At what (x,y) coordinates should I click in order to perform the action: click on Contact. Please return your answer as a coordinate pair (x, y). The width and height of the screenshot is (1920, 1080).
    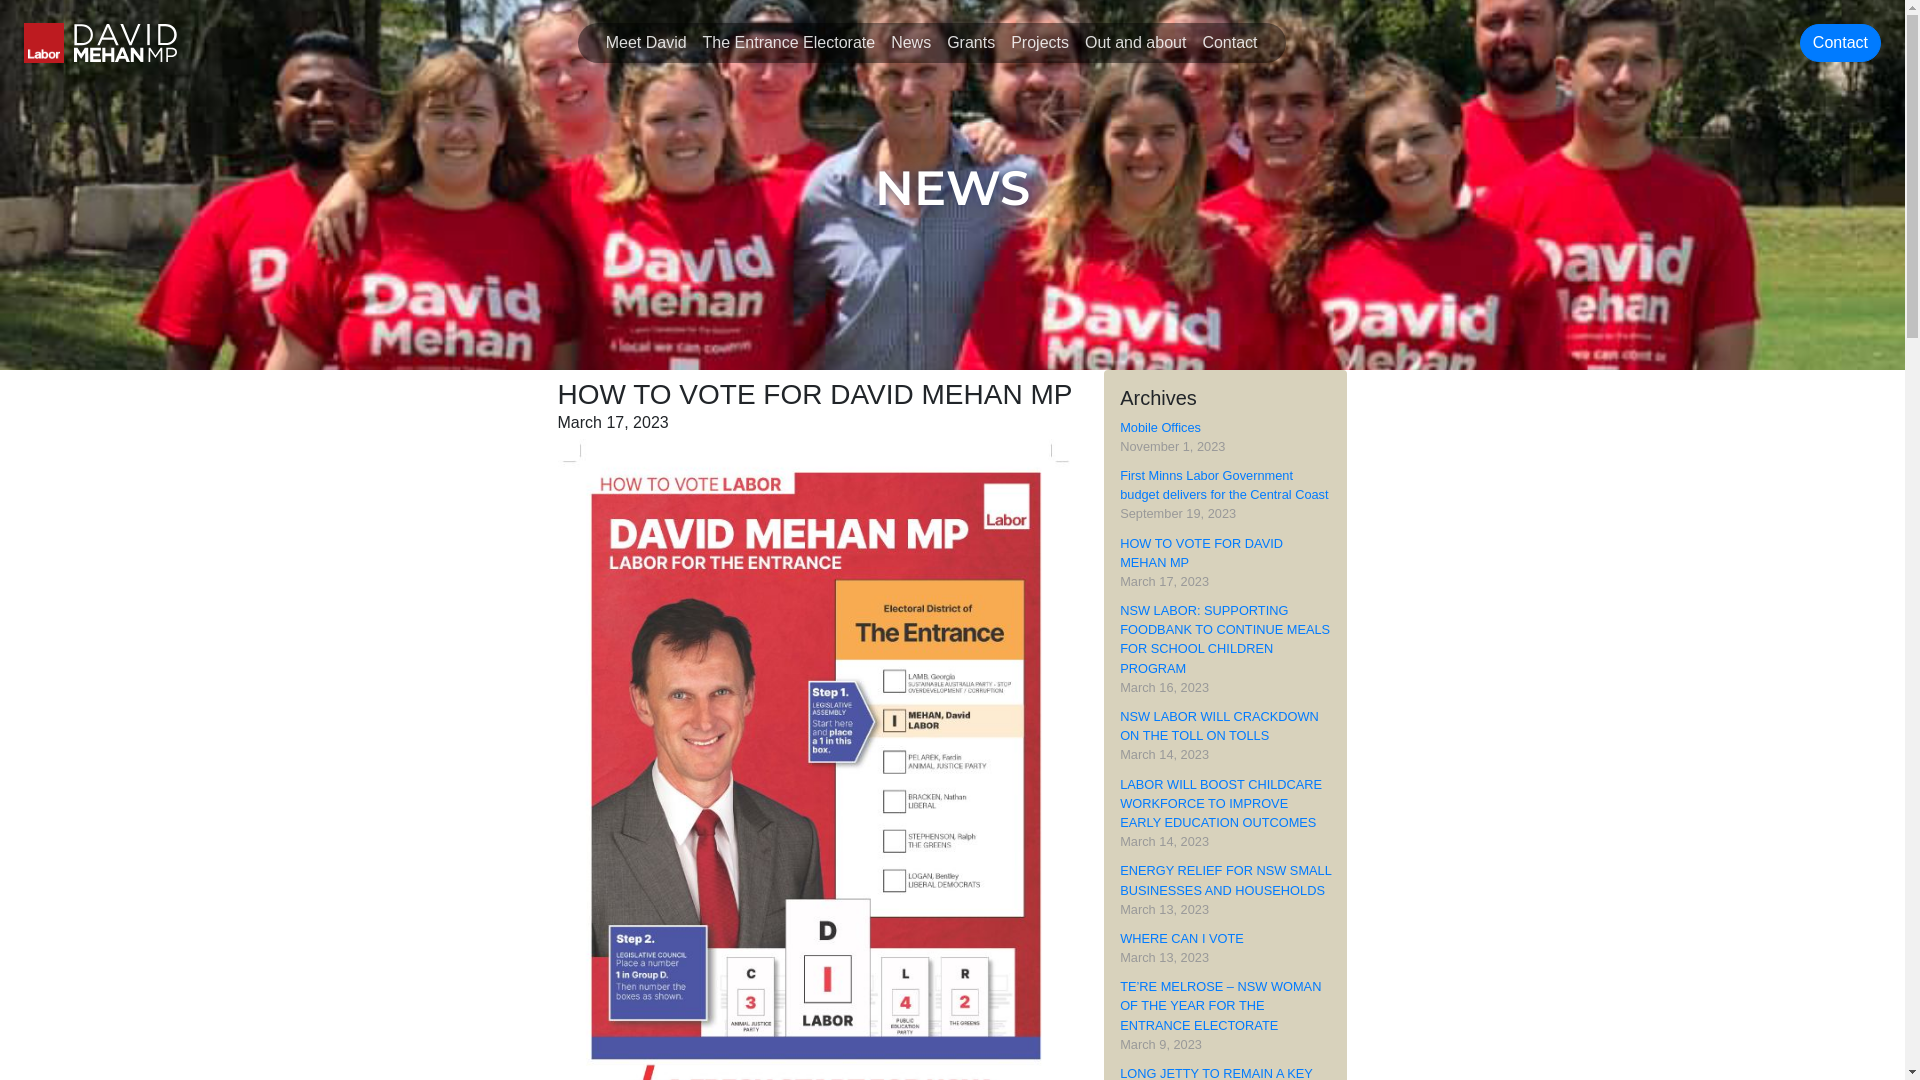
    Looking at the image, I should click on (1230, 43).